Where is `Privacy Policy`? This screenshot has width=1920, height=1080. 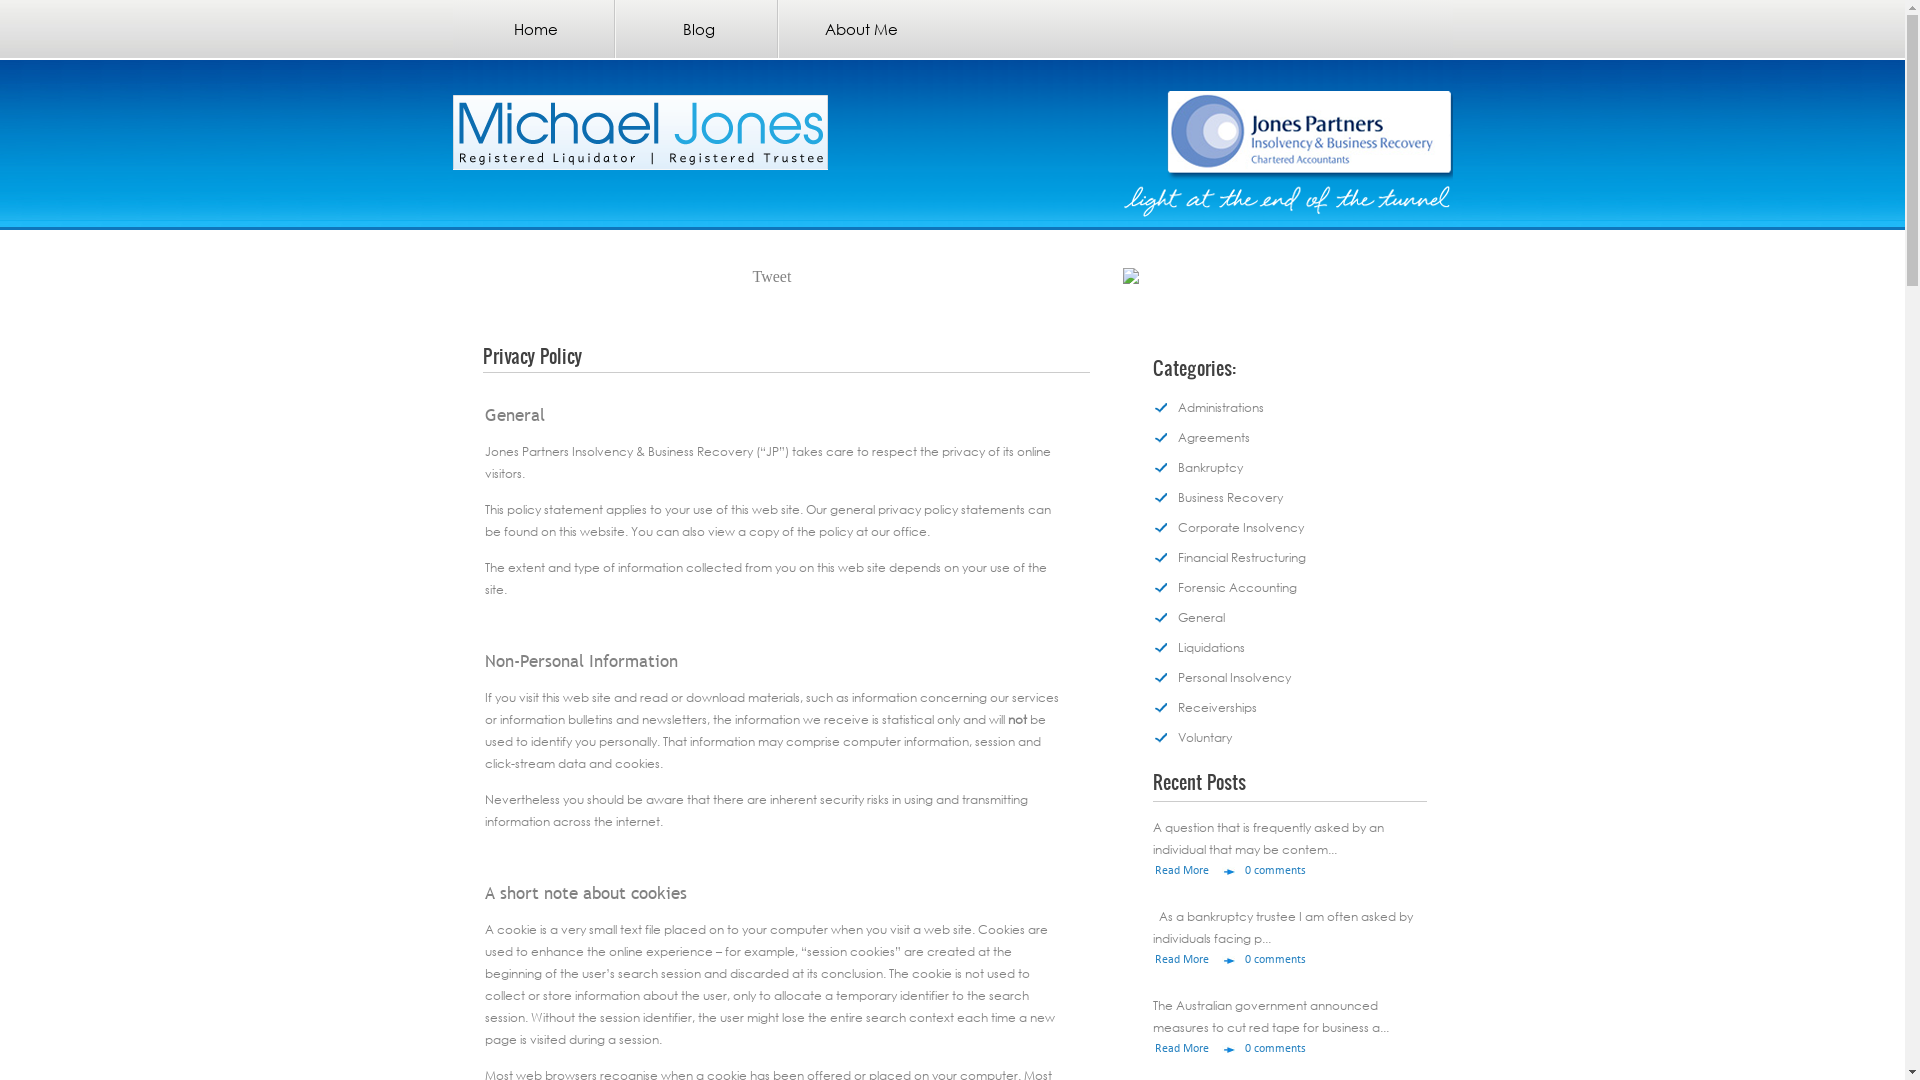 Privacy Policy is located at coordinates (532, 360).